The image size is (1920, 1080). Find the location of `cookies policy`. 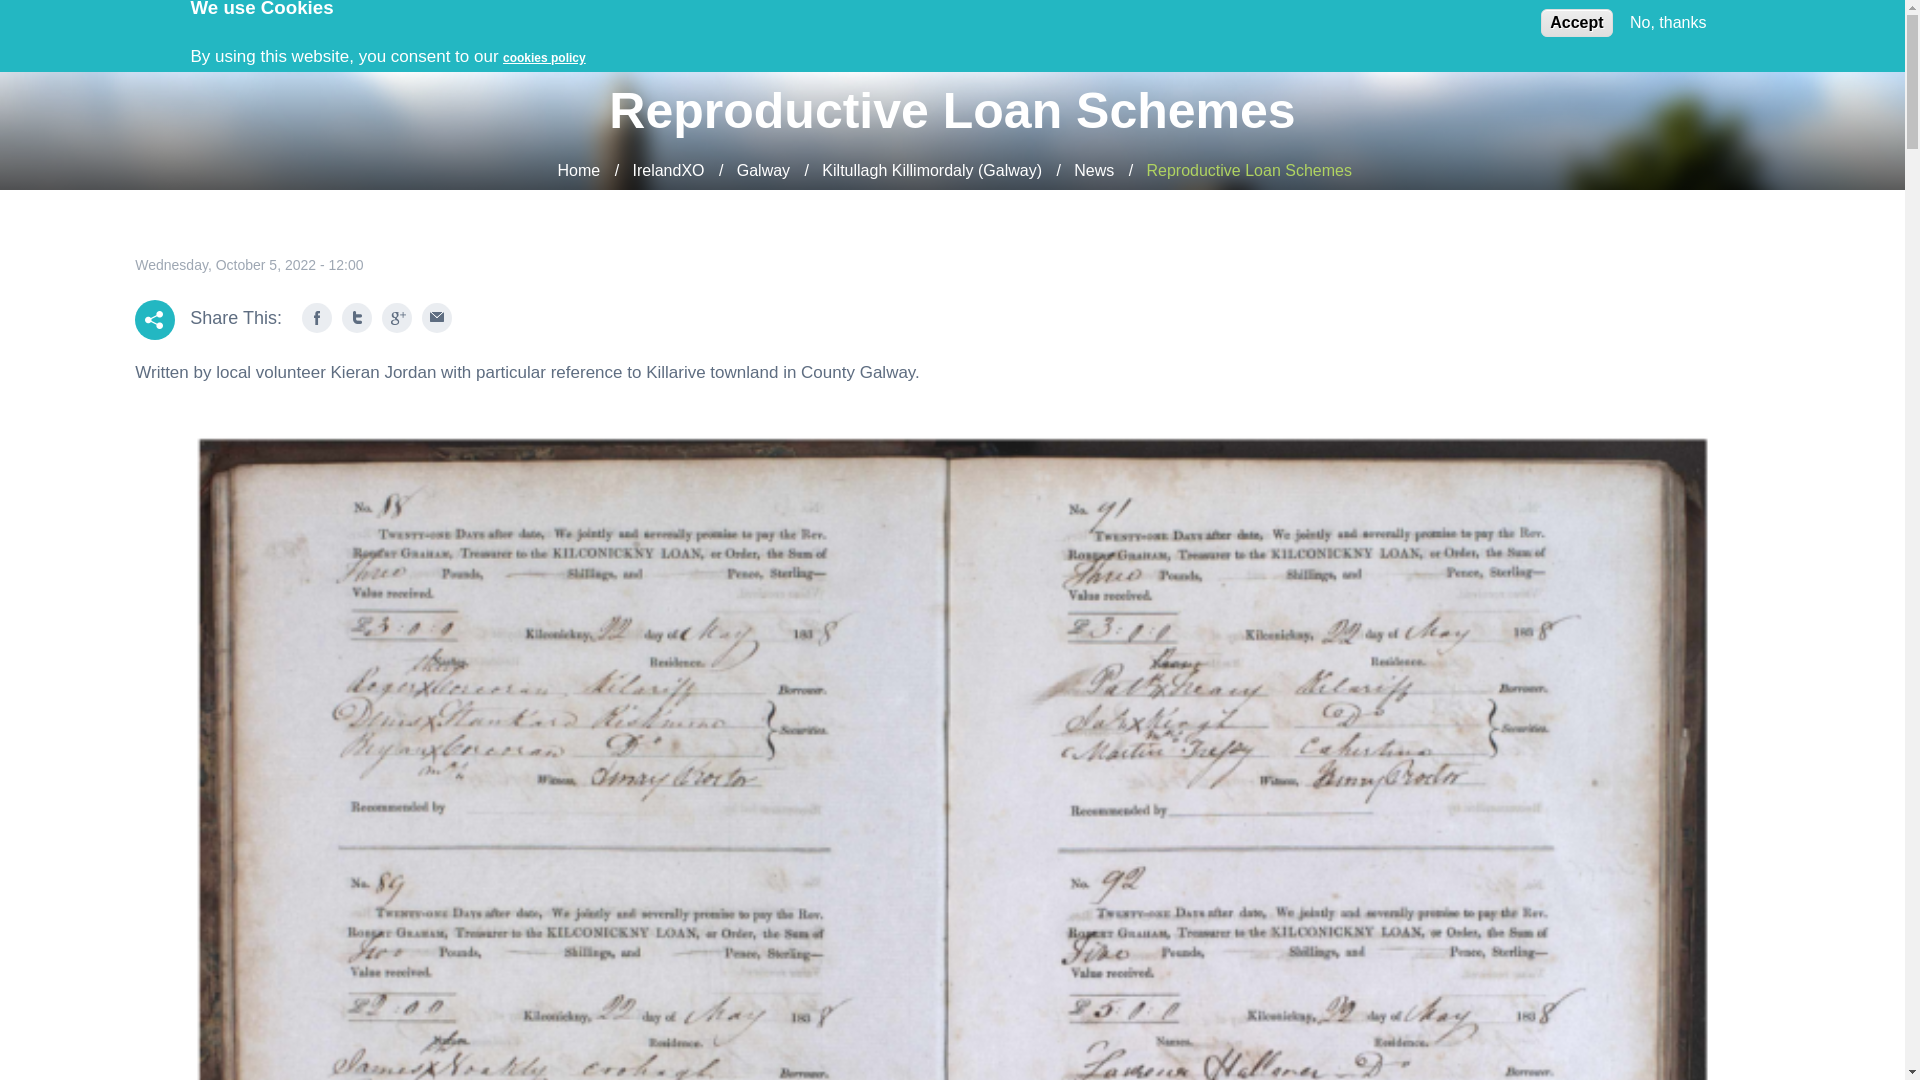

cookies policy is located at coordinates (544, 57).